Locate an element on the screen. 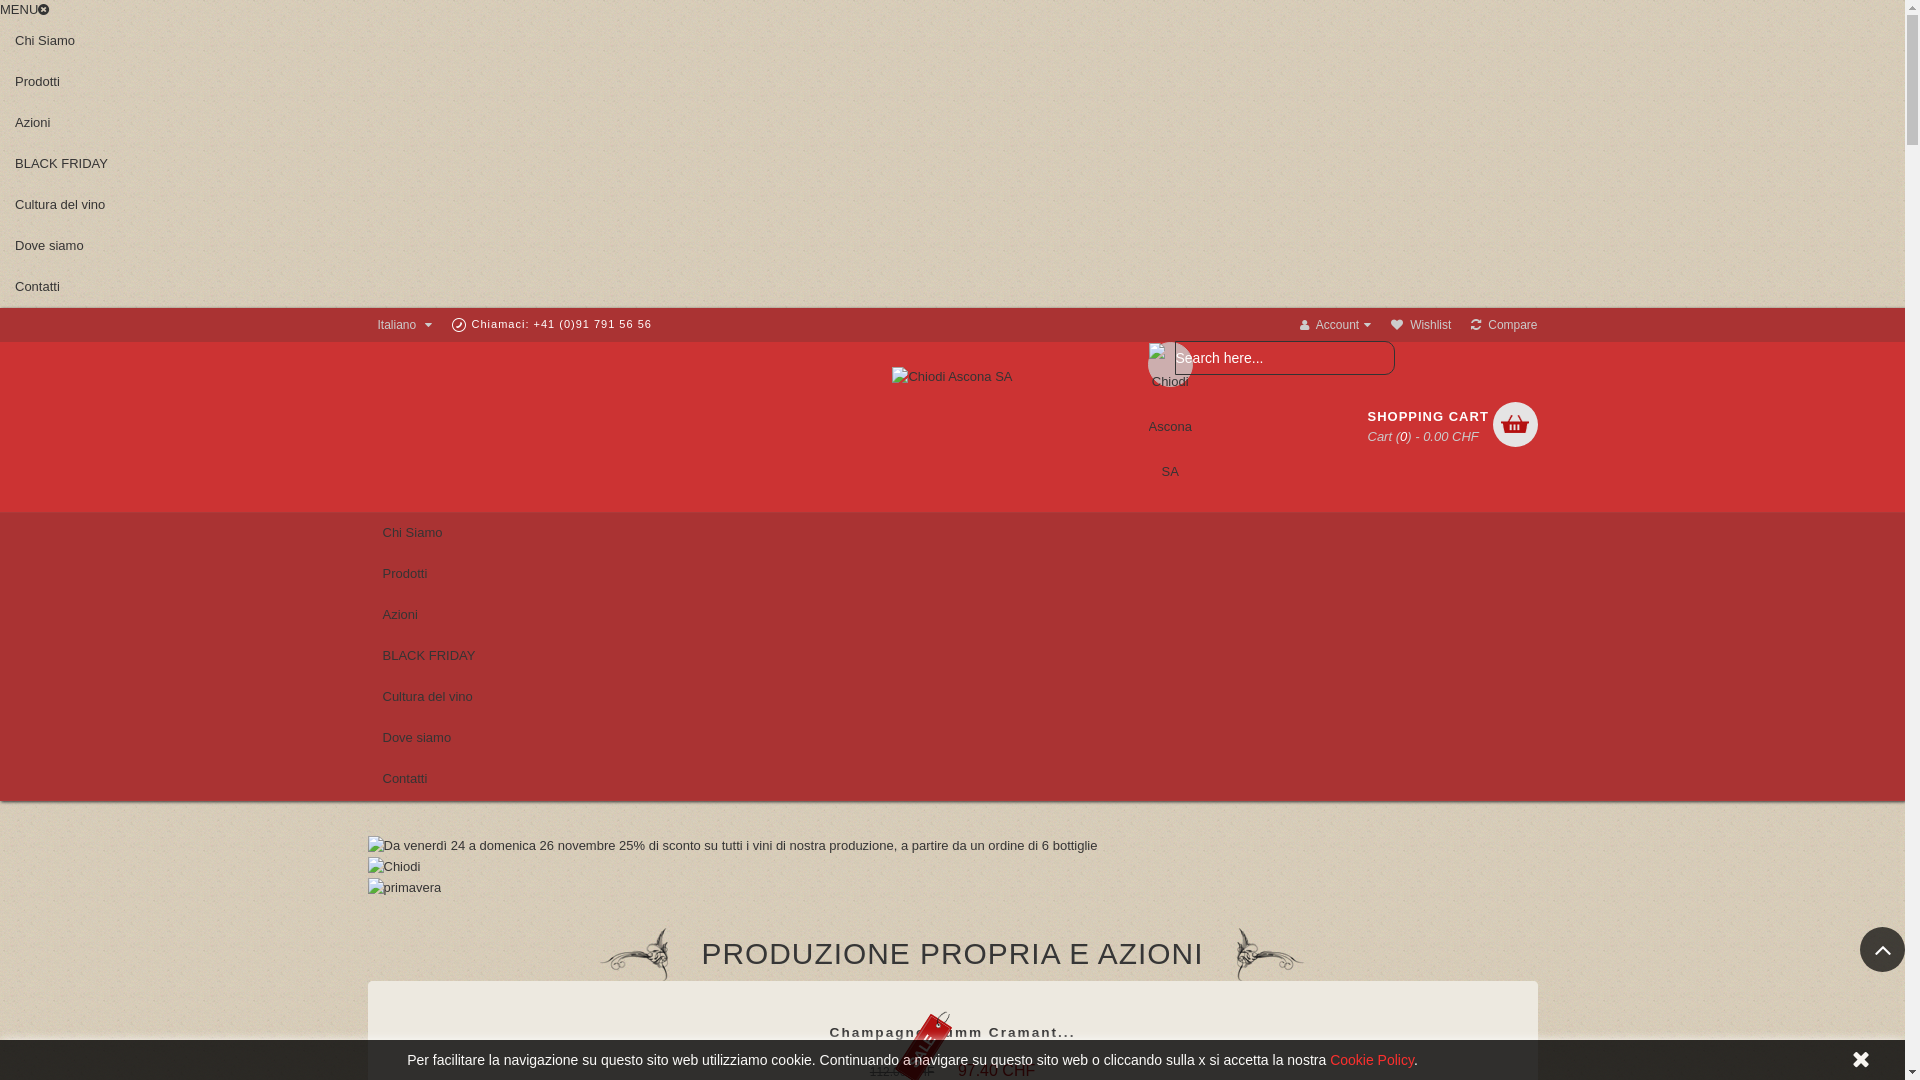 Image resolution: width=1920 pixels, height=1080 pixels. Contatti is located at coordinates (953, 779).